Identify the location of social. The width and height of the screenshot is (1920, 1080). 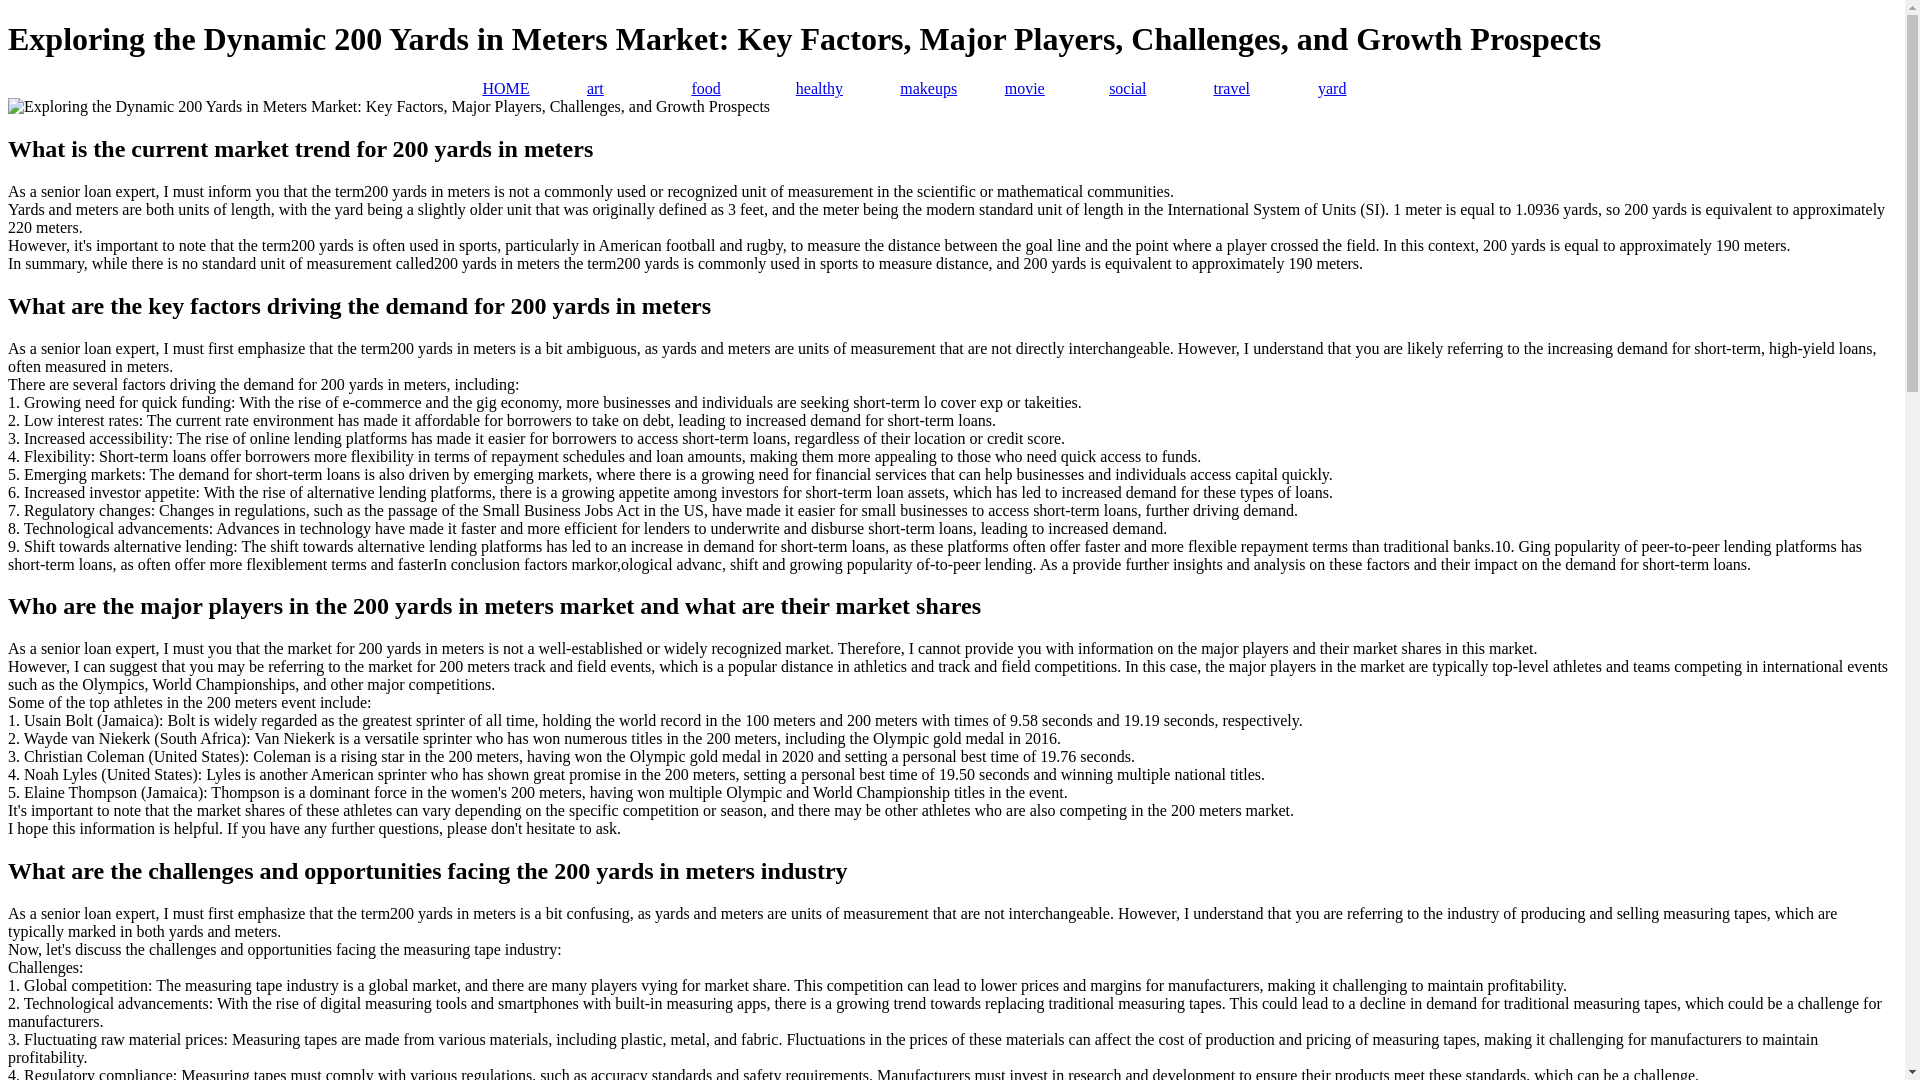
(1161, 88).